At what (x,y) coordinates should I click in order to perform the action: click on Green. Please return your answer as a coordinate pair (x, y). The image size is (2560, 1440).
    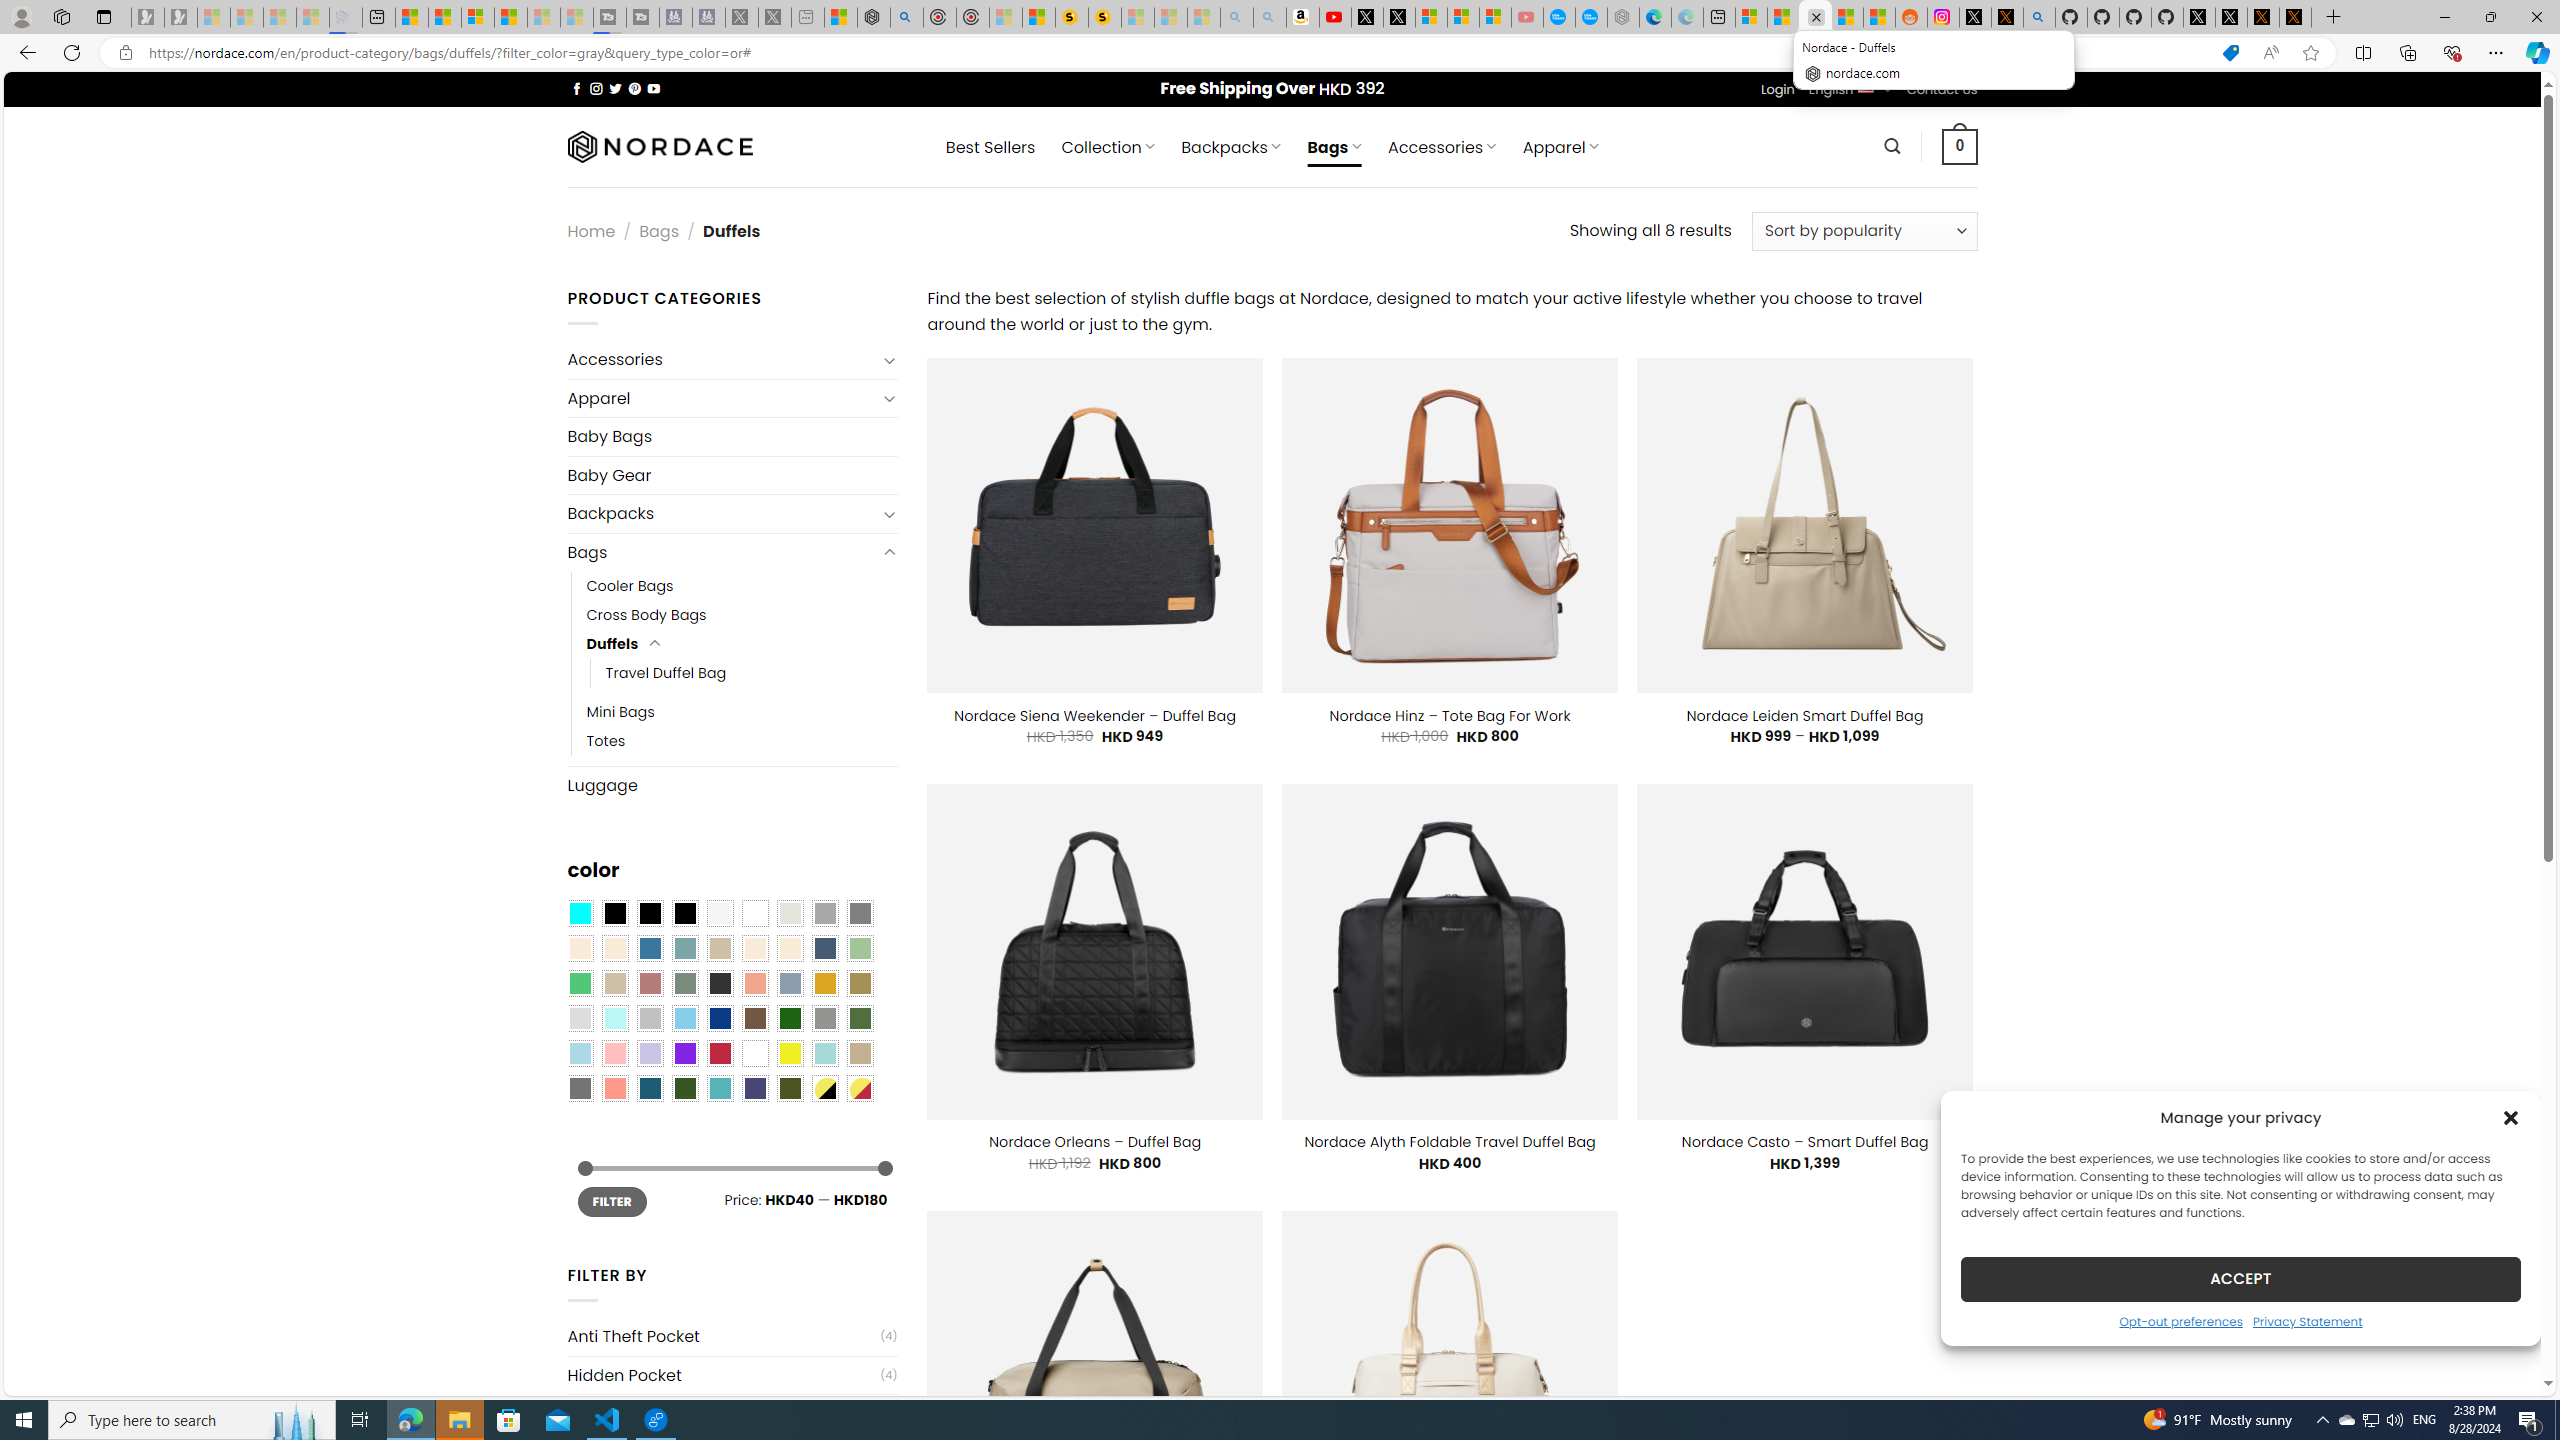
    Looking at the image, I should click on (860, 1019).